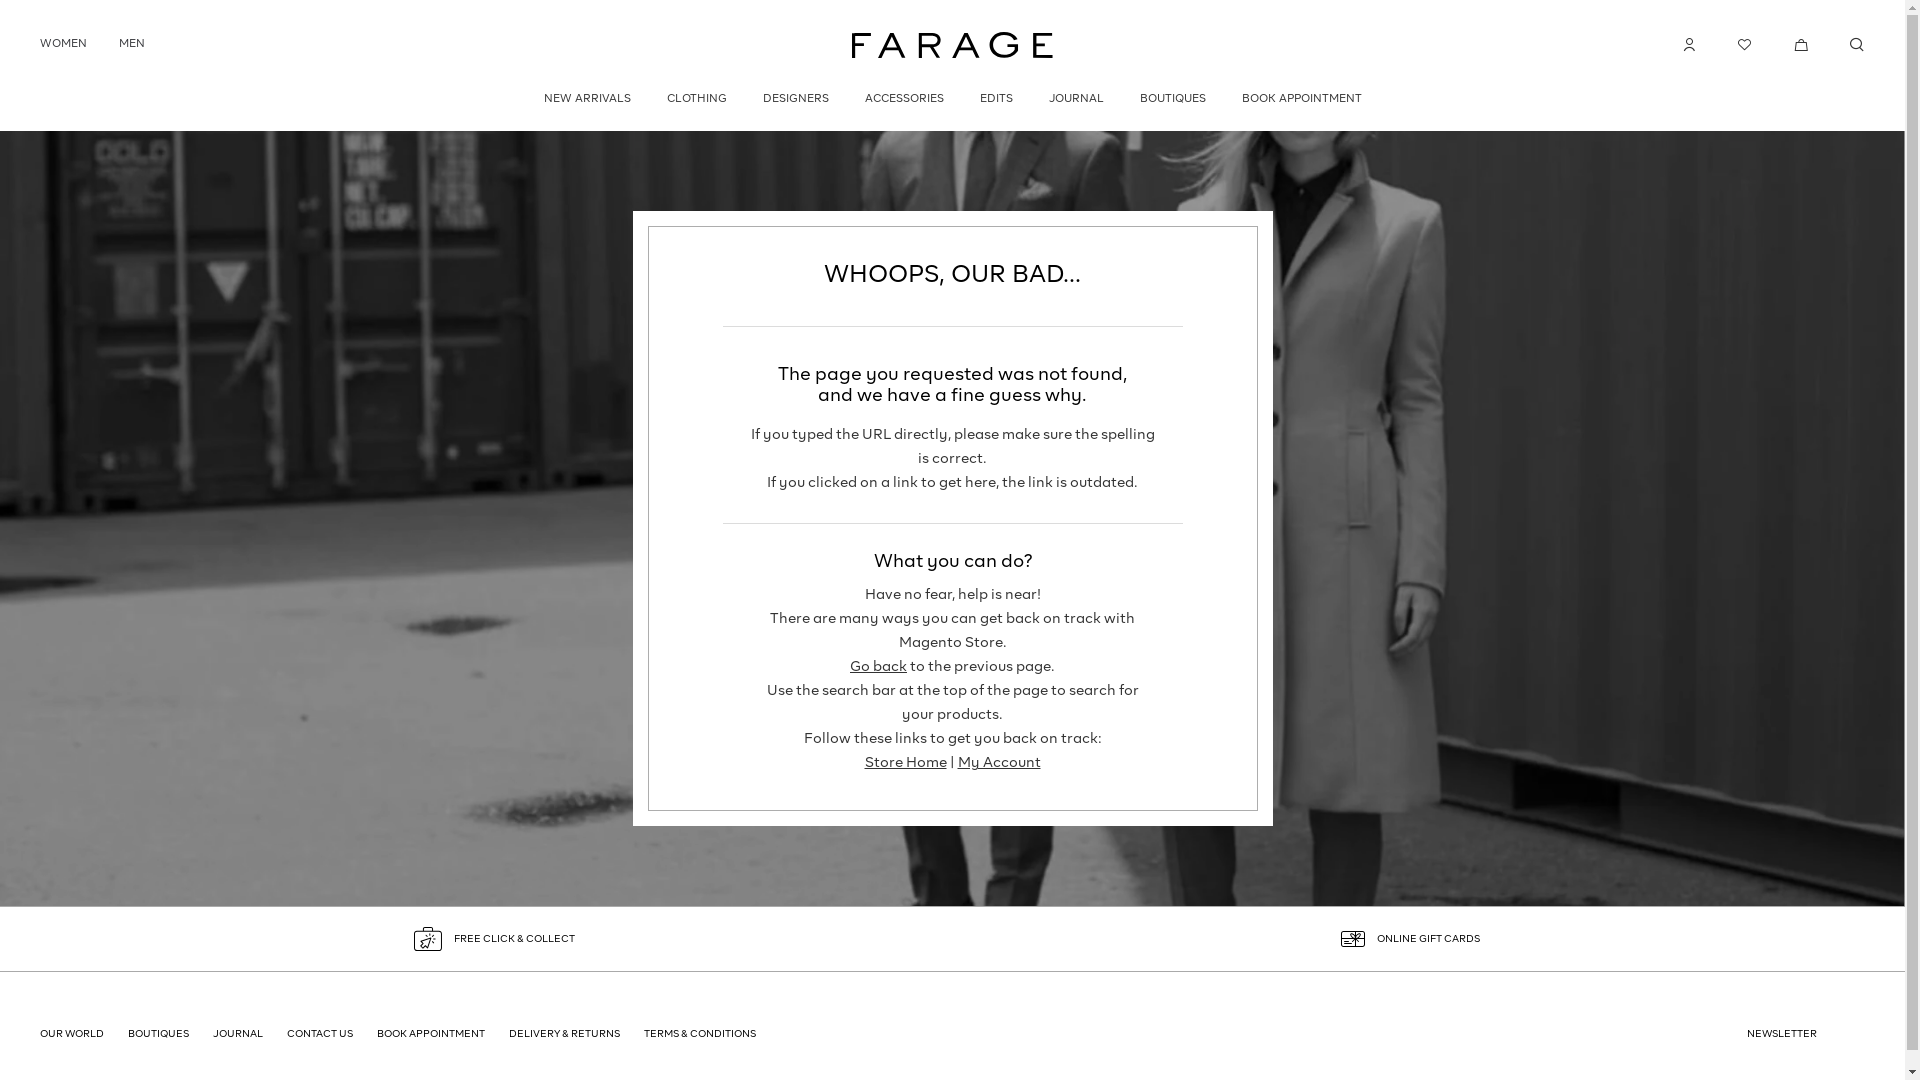  Describe the element at coordinates (878, 667) in the screenshot. I see `Go back` at that location.